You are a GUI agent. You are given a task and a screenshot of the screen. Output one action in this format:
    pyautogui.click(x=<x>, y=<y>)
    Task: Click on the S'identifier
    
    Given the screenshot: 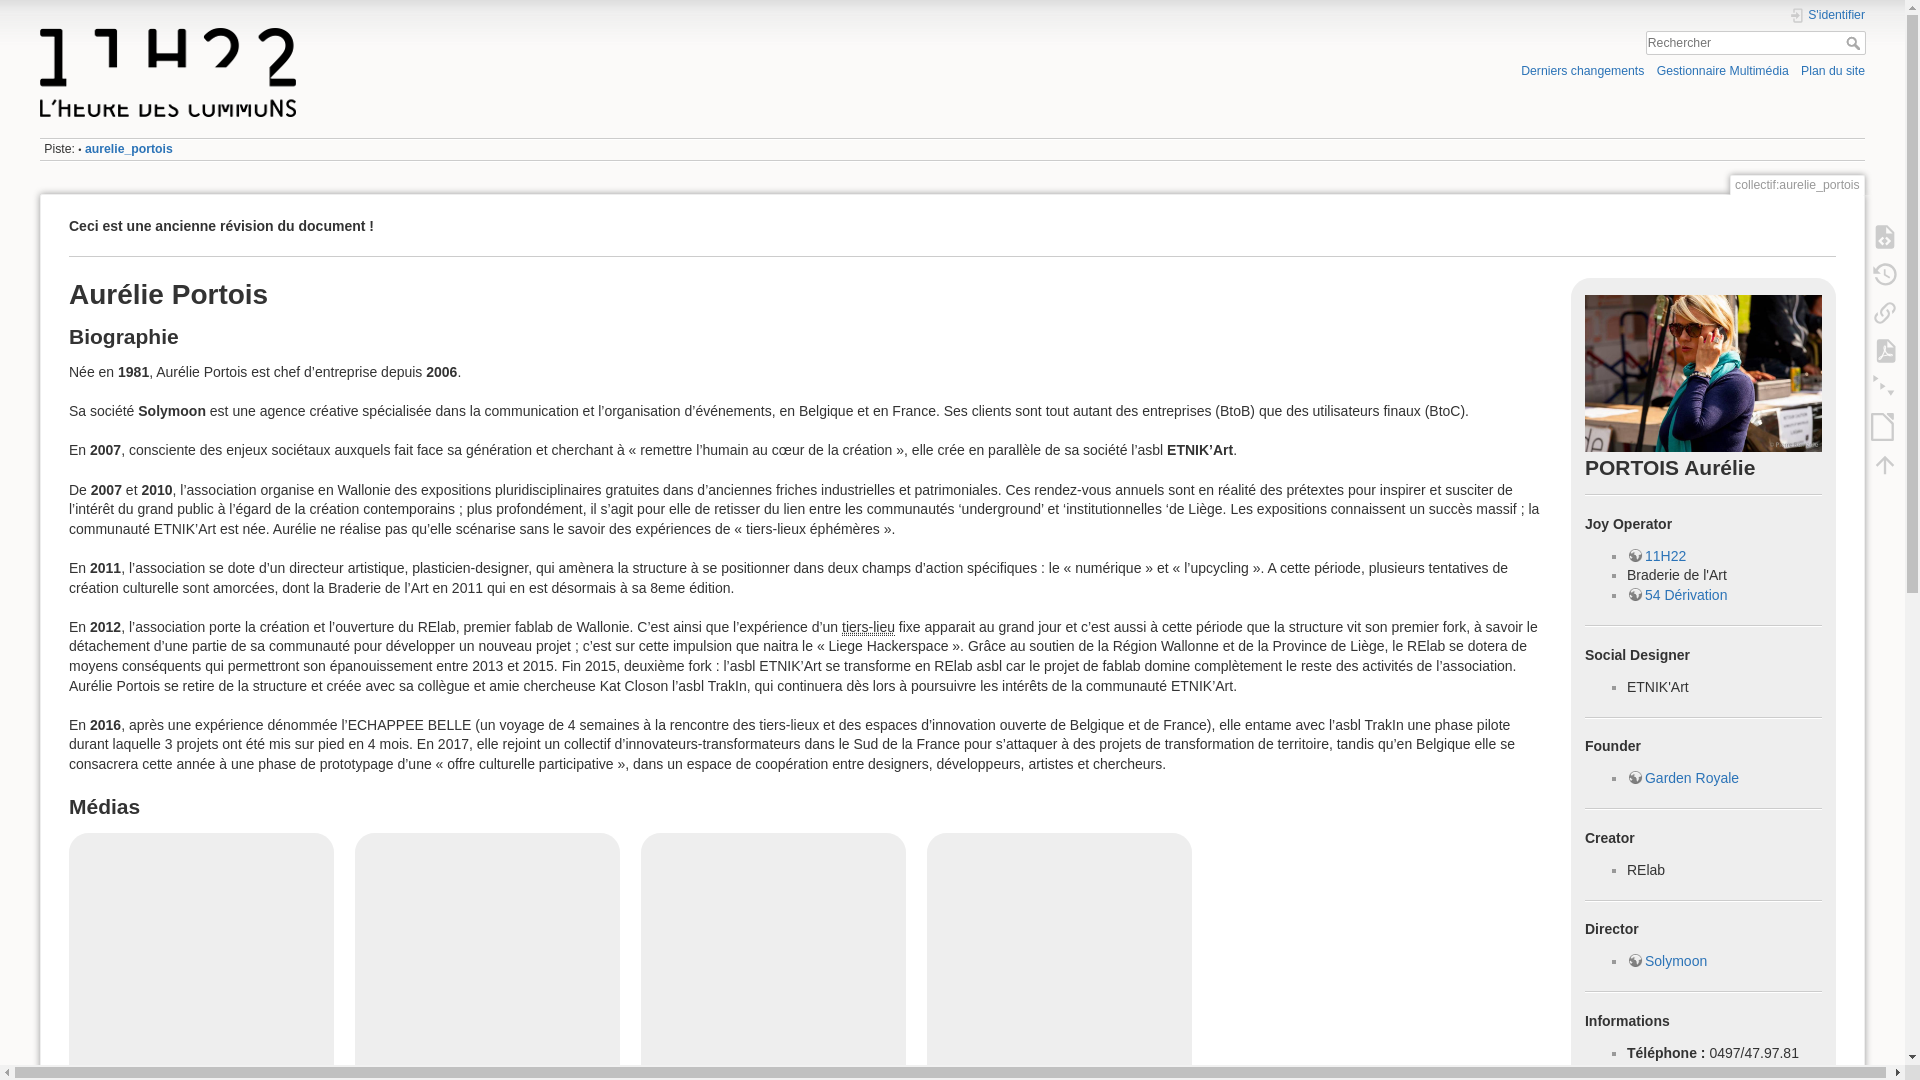 What is the action you would take?
    pyautogui.click(x=1827, y=16)
    